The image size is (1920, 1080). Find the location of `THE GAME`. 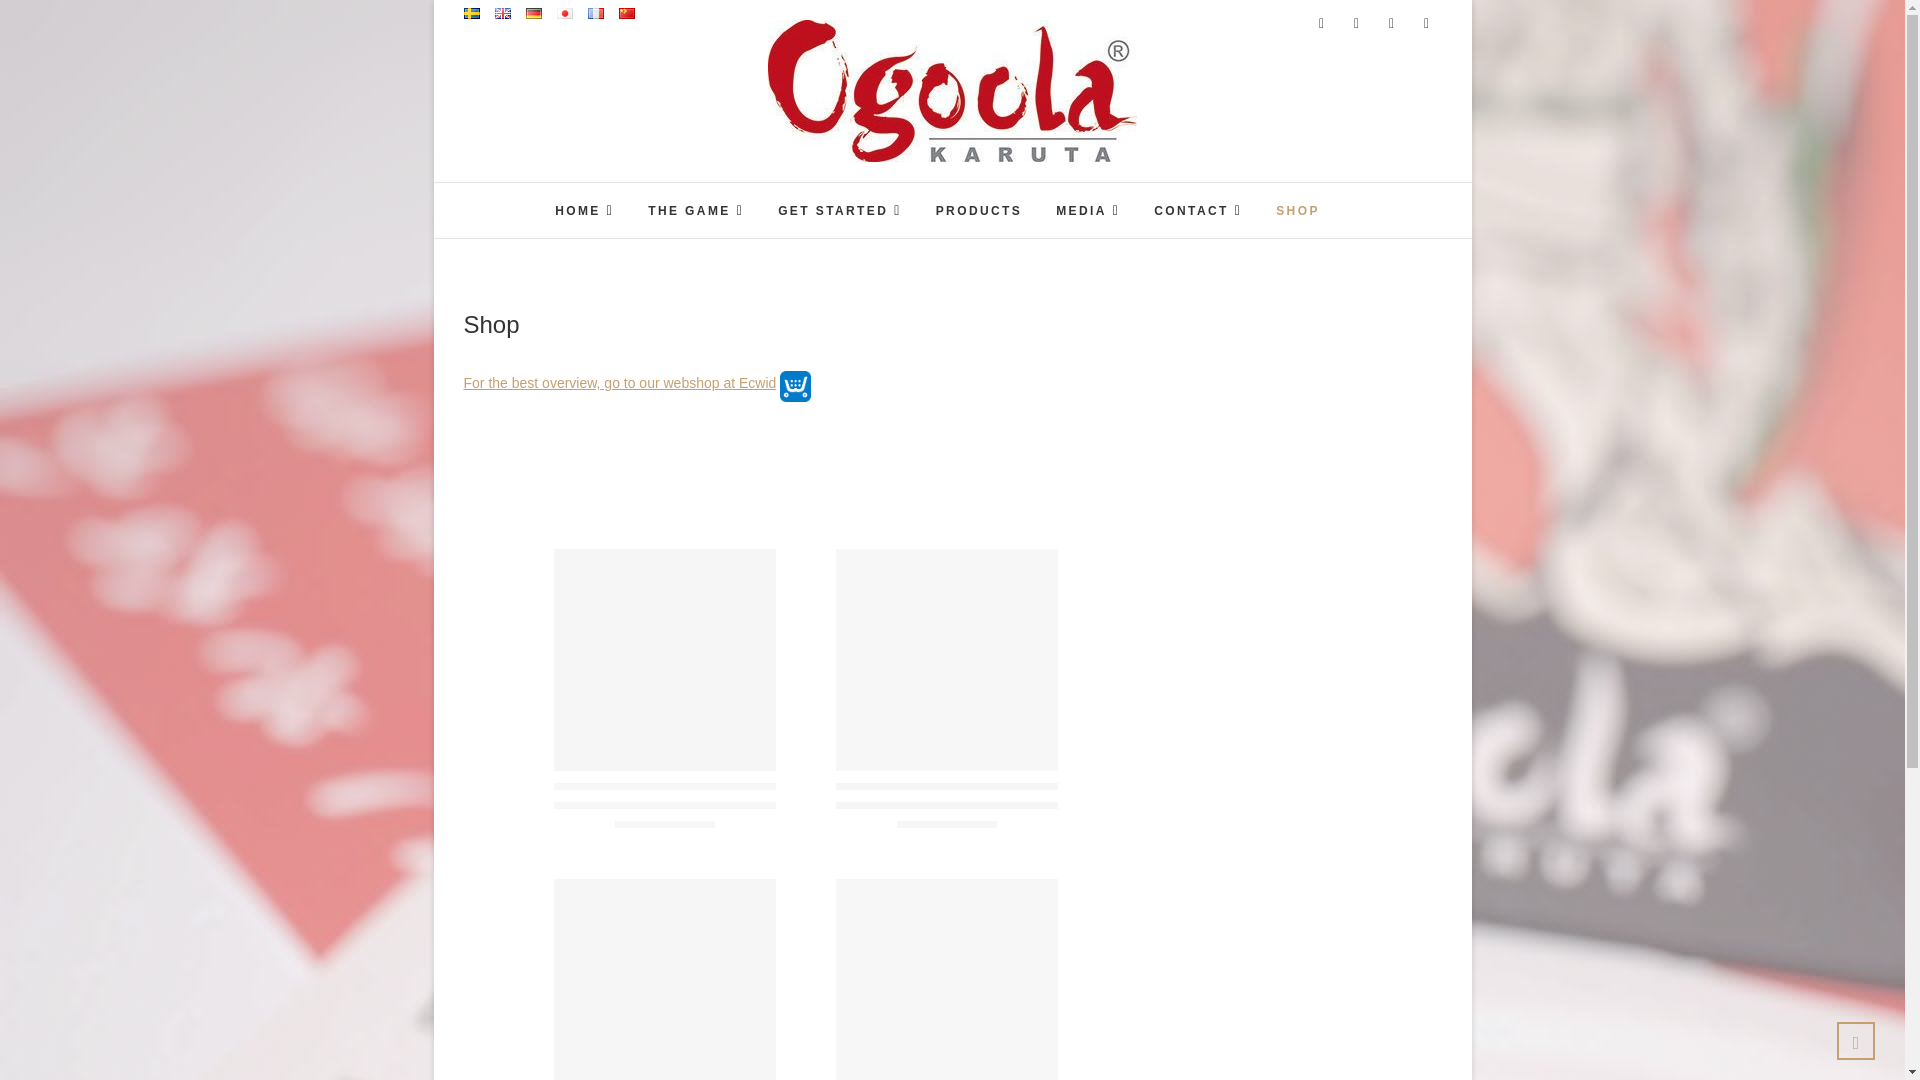

THE GAME is located at coordinates (696, 210).